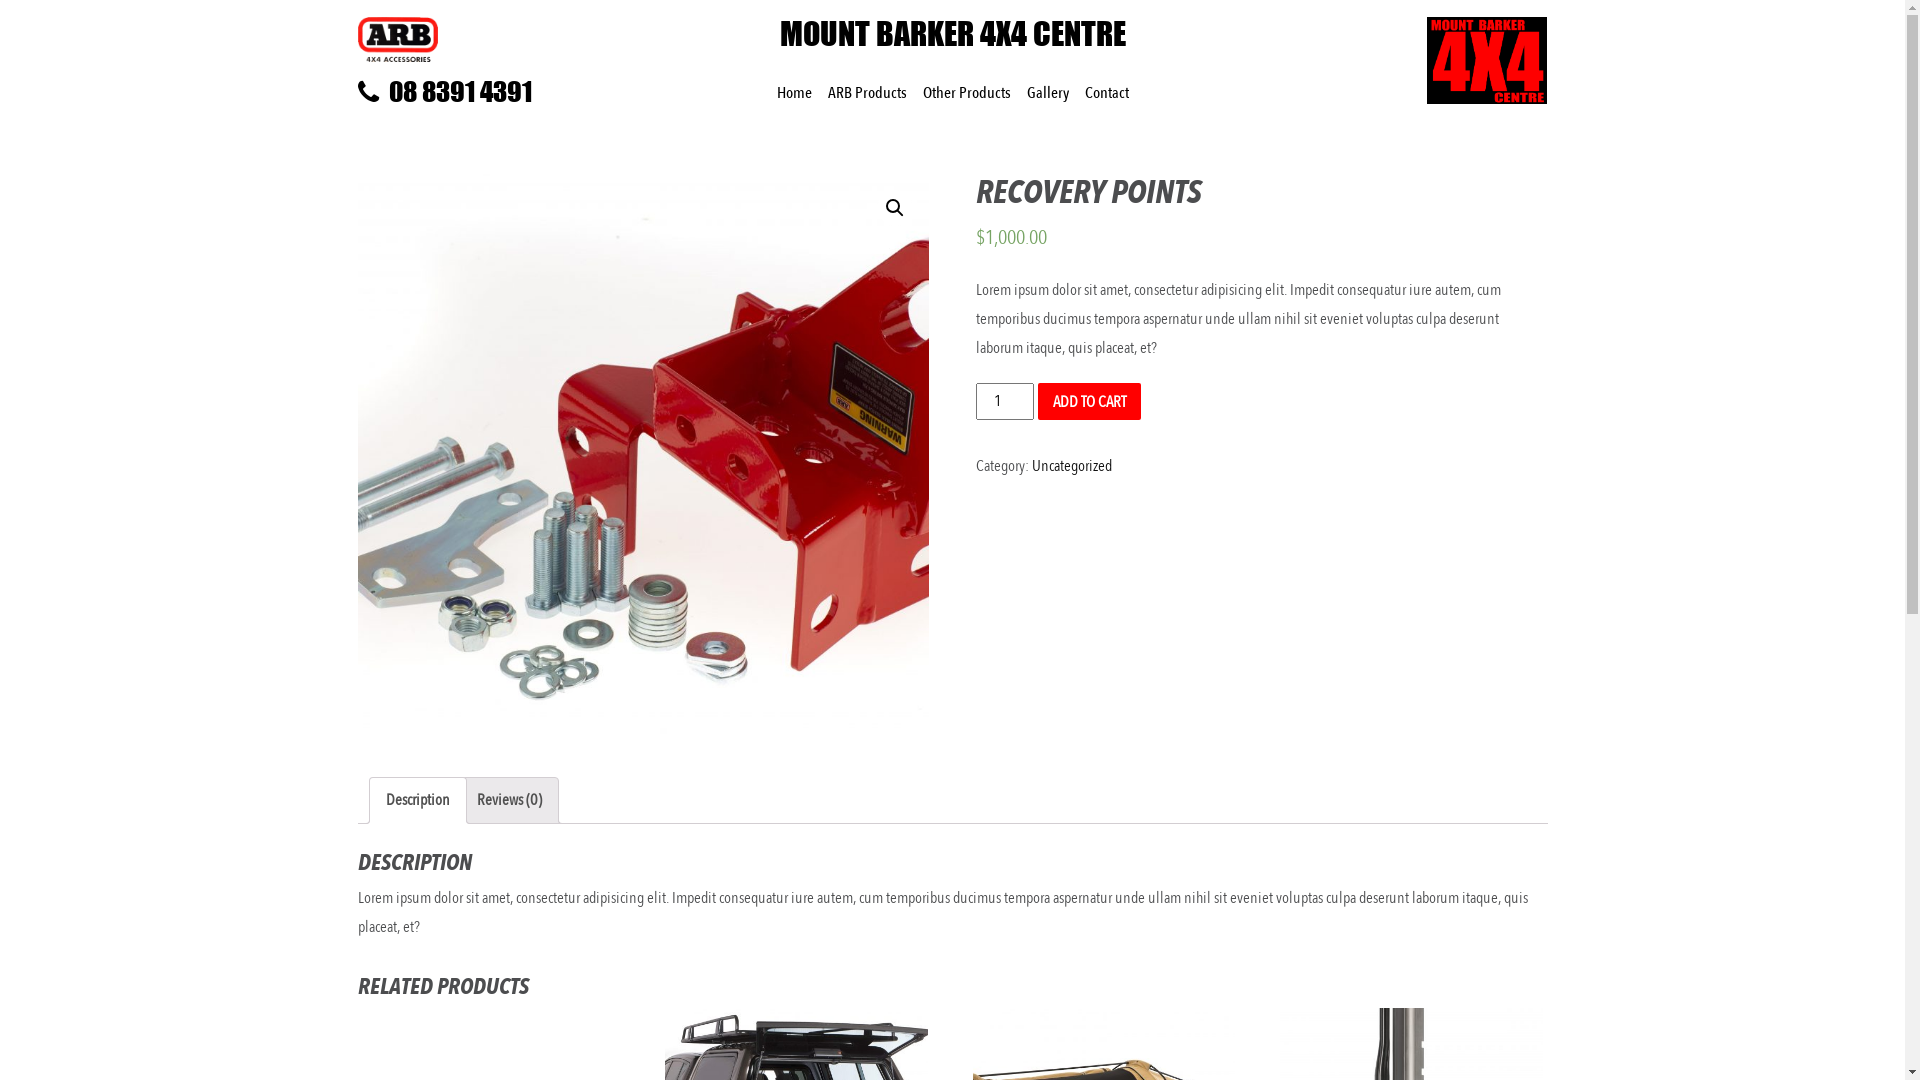  Describe the element at coordinates (1046, 94) in the screenshot. I see `Gallery` at that location.